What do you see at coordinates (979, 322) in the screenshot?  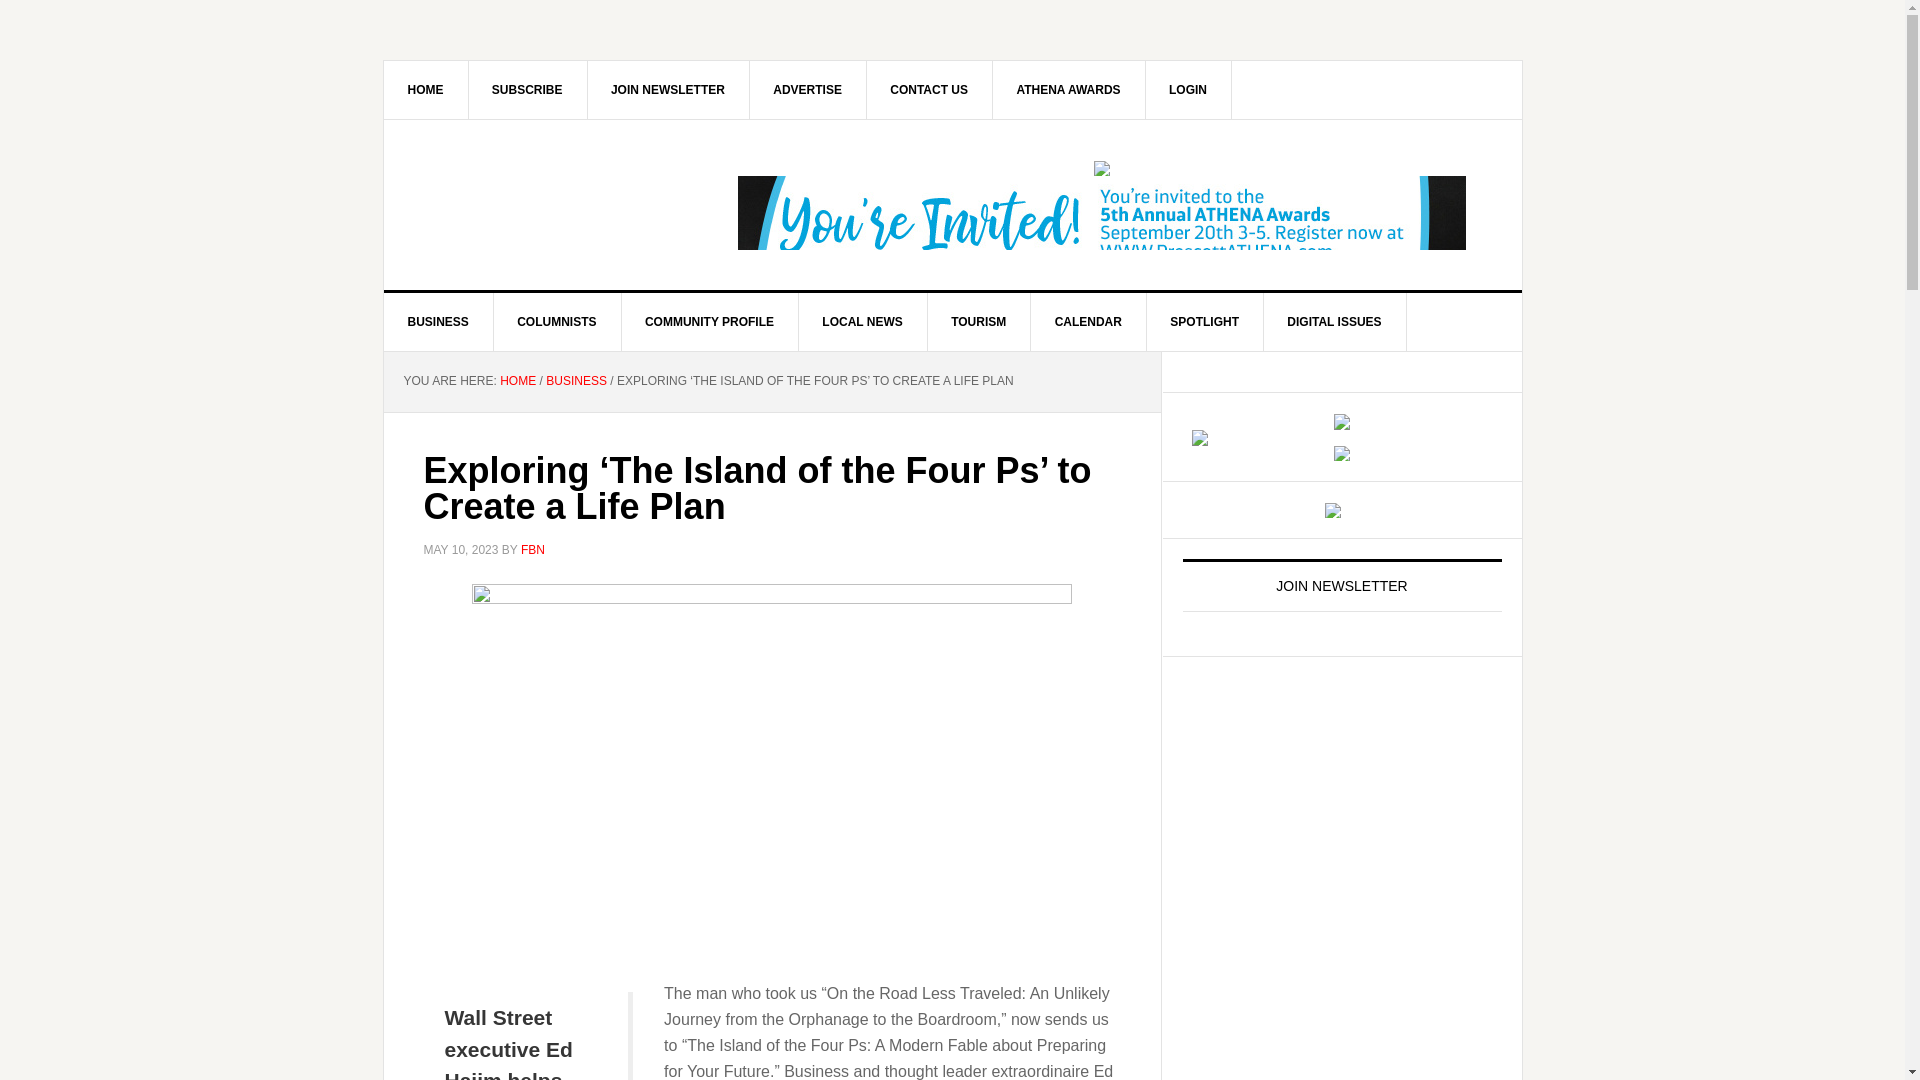 I see `TOURISM` at bounding box center [979, 322].